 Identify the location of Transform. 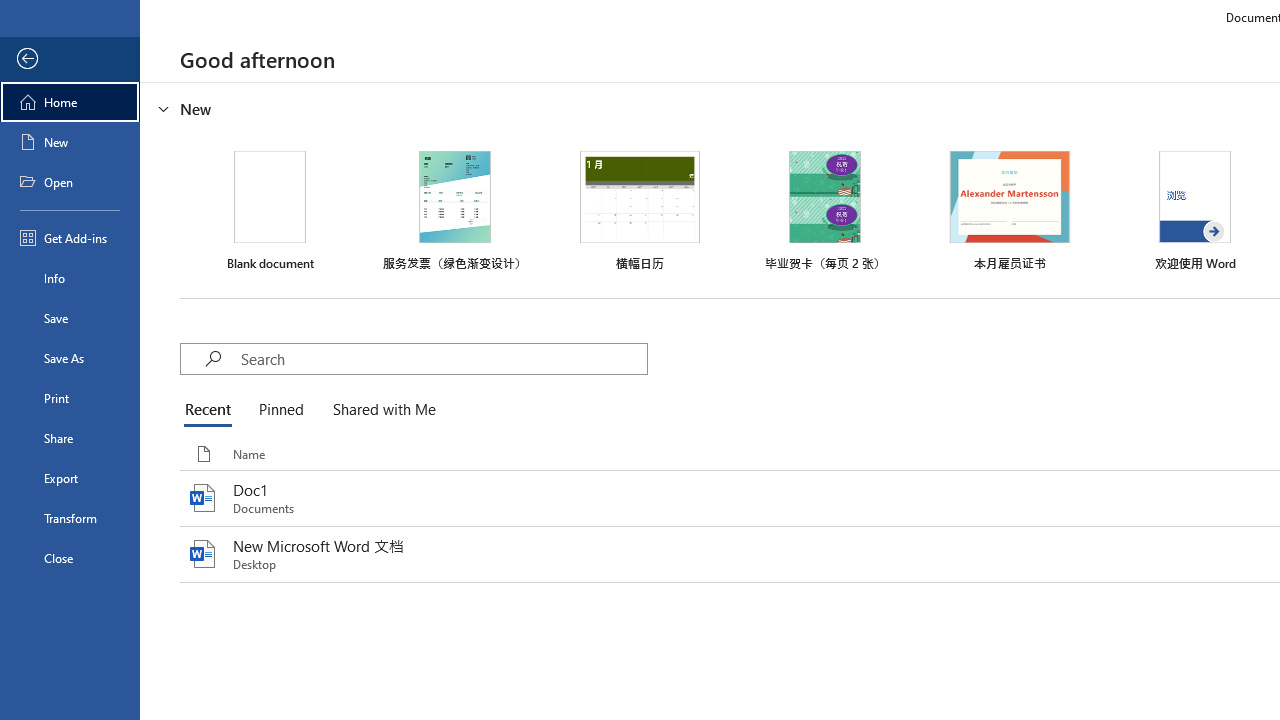
(70, 518).